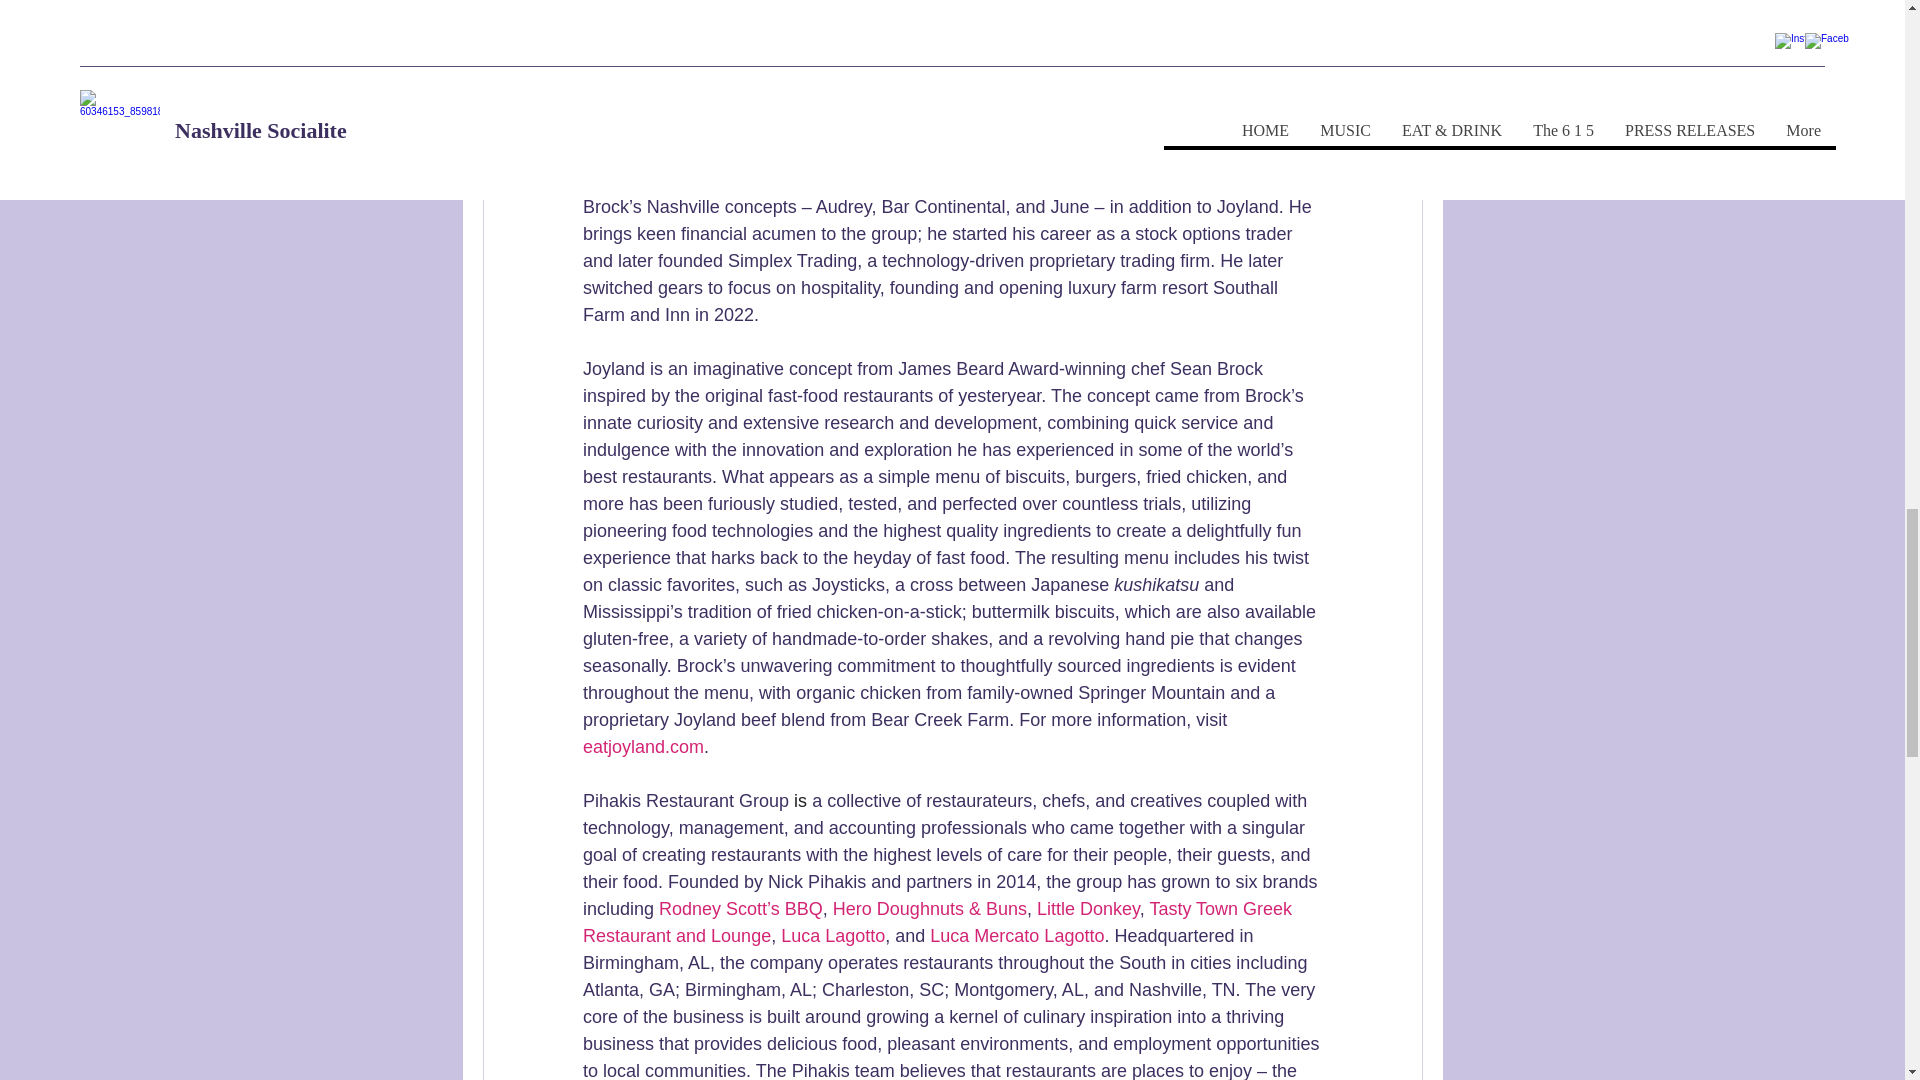 This screenshot has height=1080, width=1920. What do you see at coordinates (642, 746) in the screenshot?
I see `eatjoyland.com` at bounding box center [642, 746].